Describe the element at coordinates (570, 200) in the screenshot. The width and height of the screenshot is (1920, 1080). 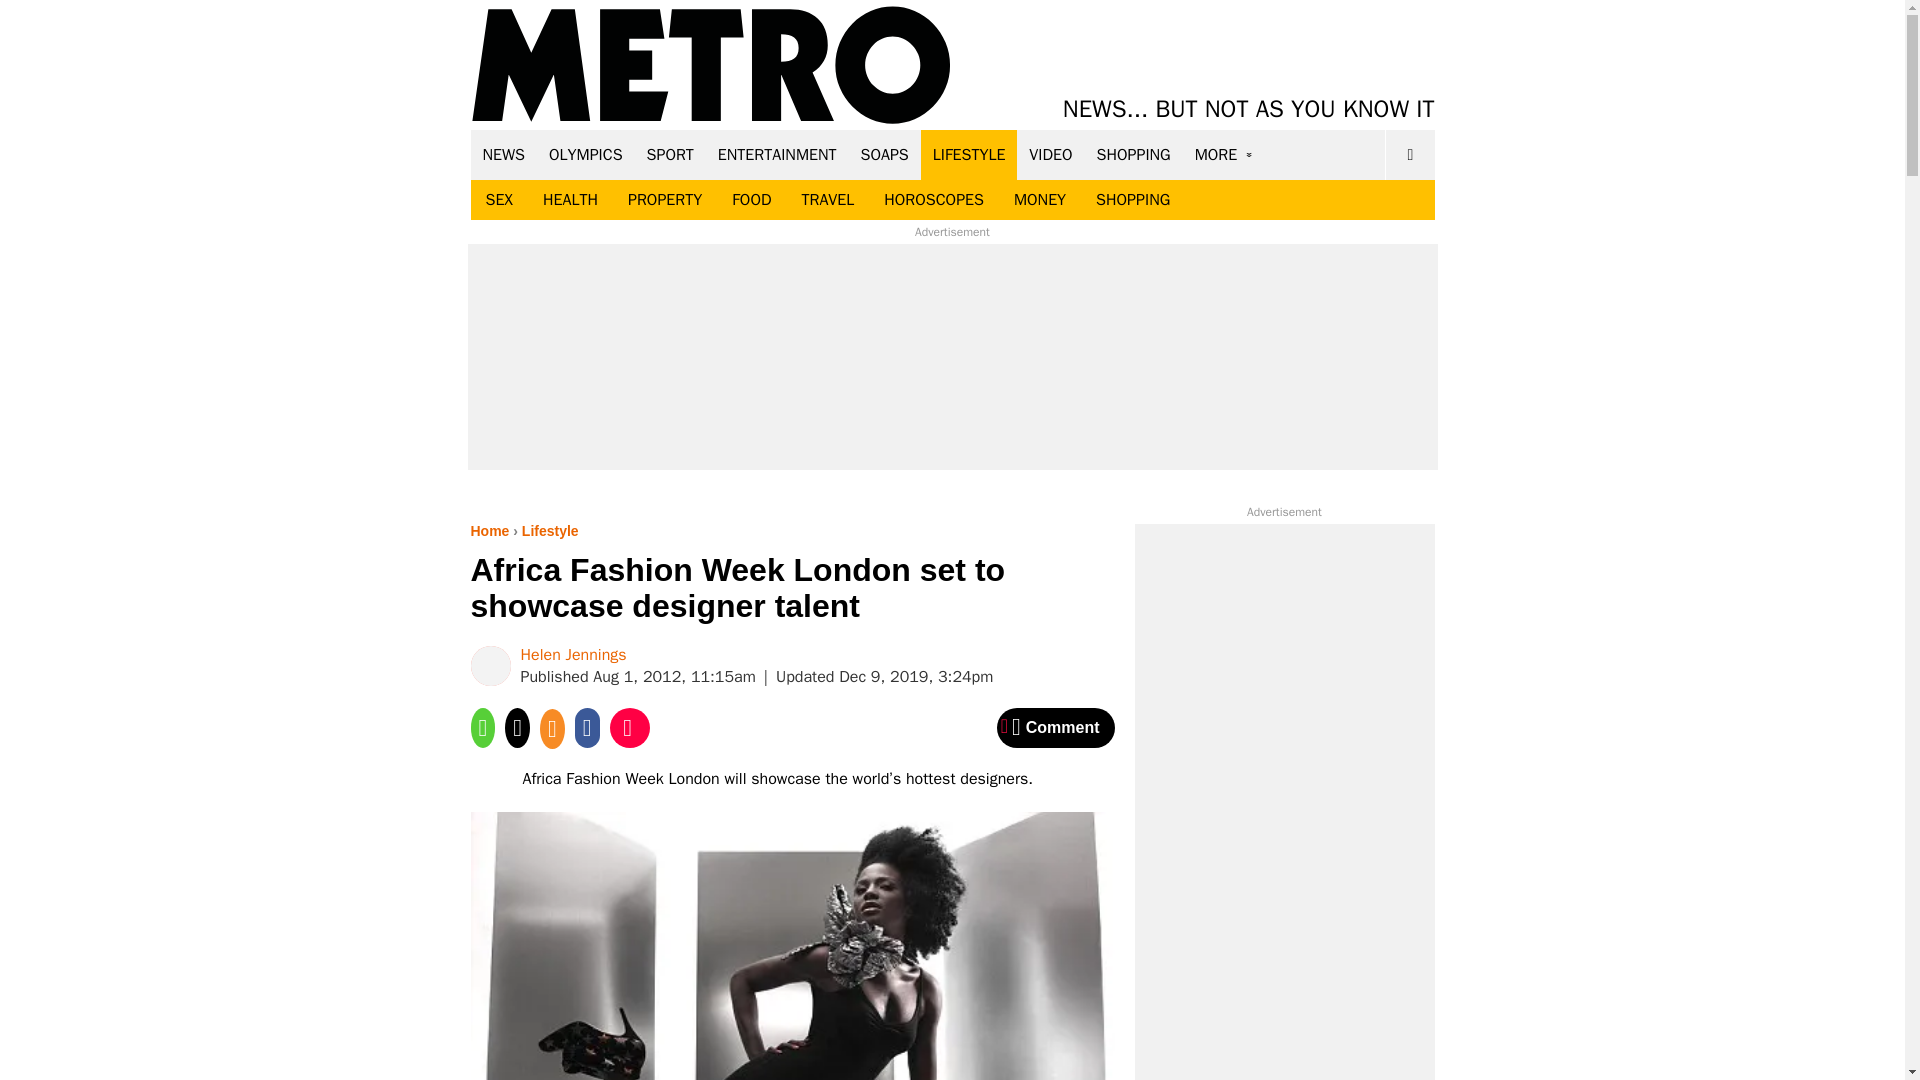
I see `HEALTH` at that location.